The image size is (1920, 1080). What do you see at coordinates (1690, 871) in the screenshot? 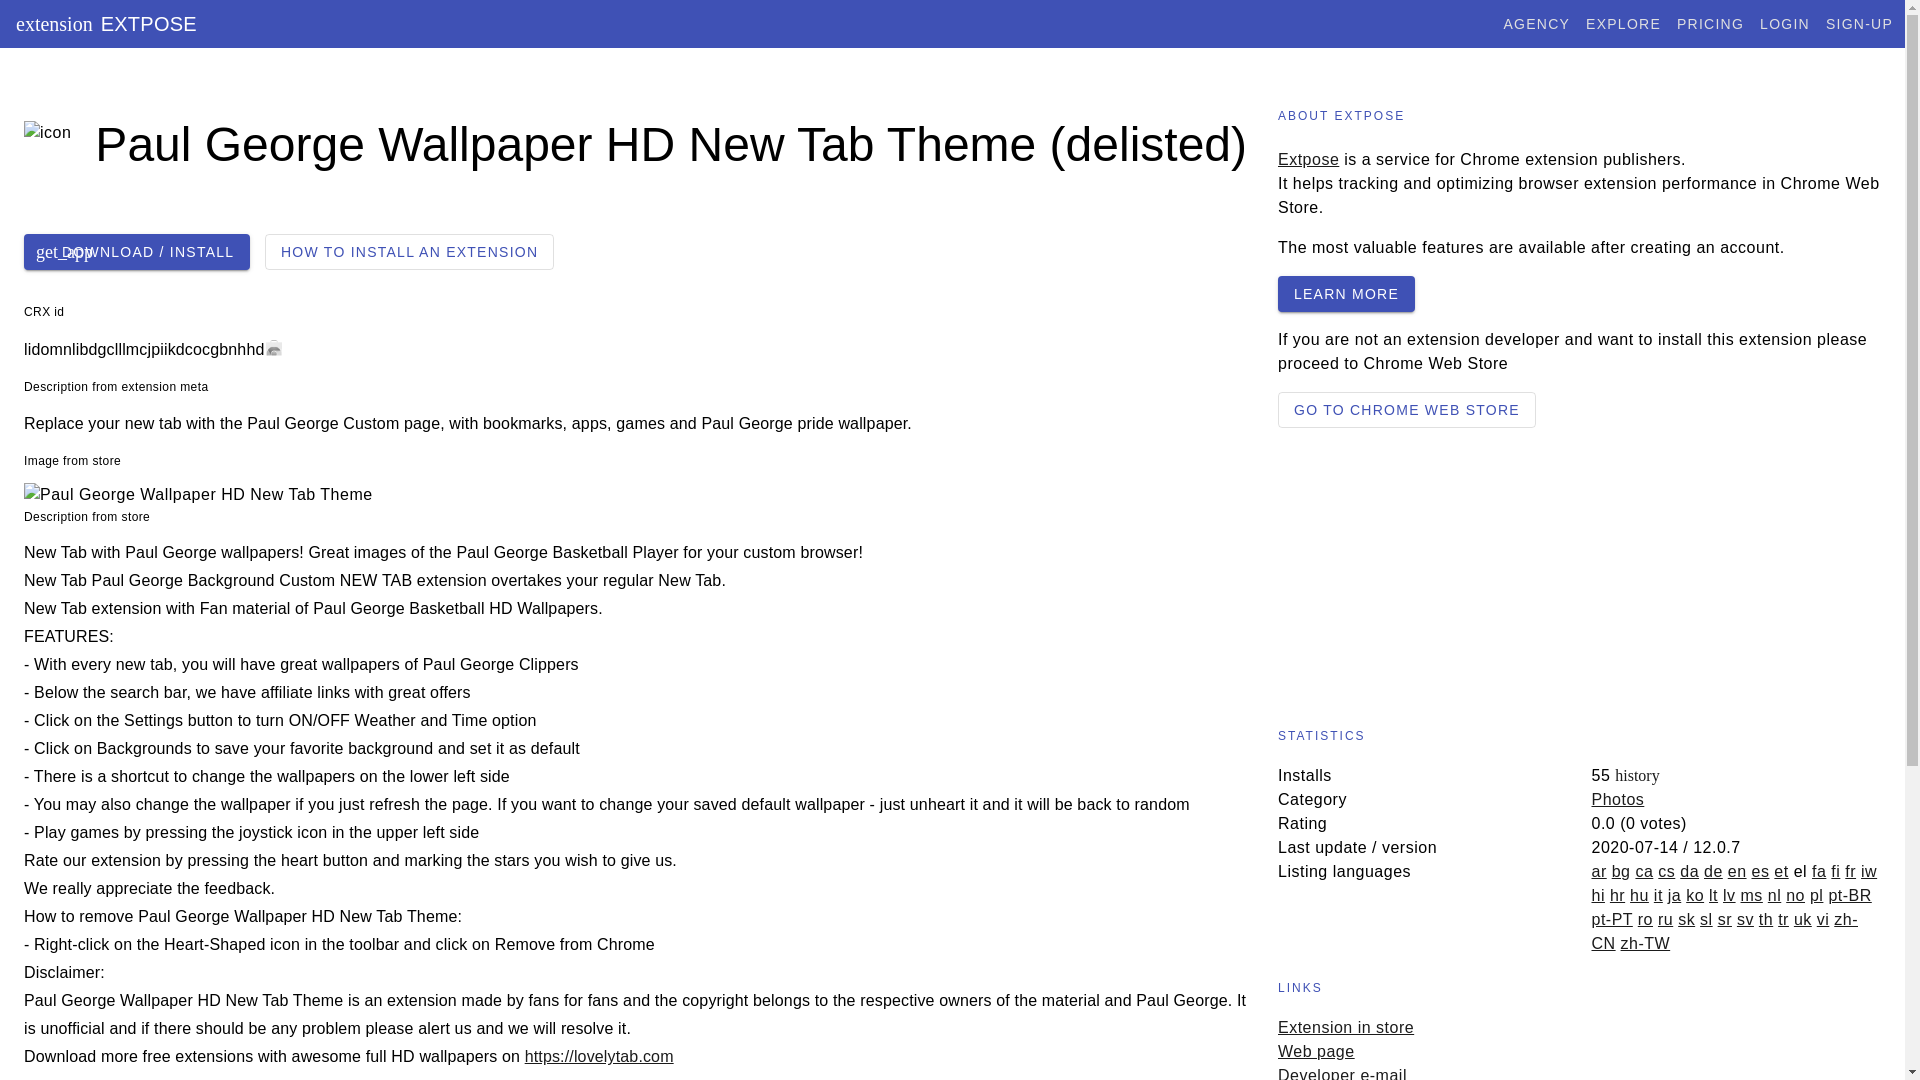
I see `da` at bounding box center [1690, 871].